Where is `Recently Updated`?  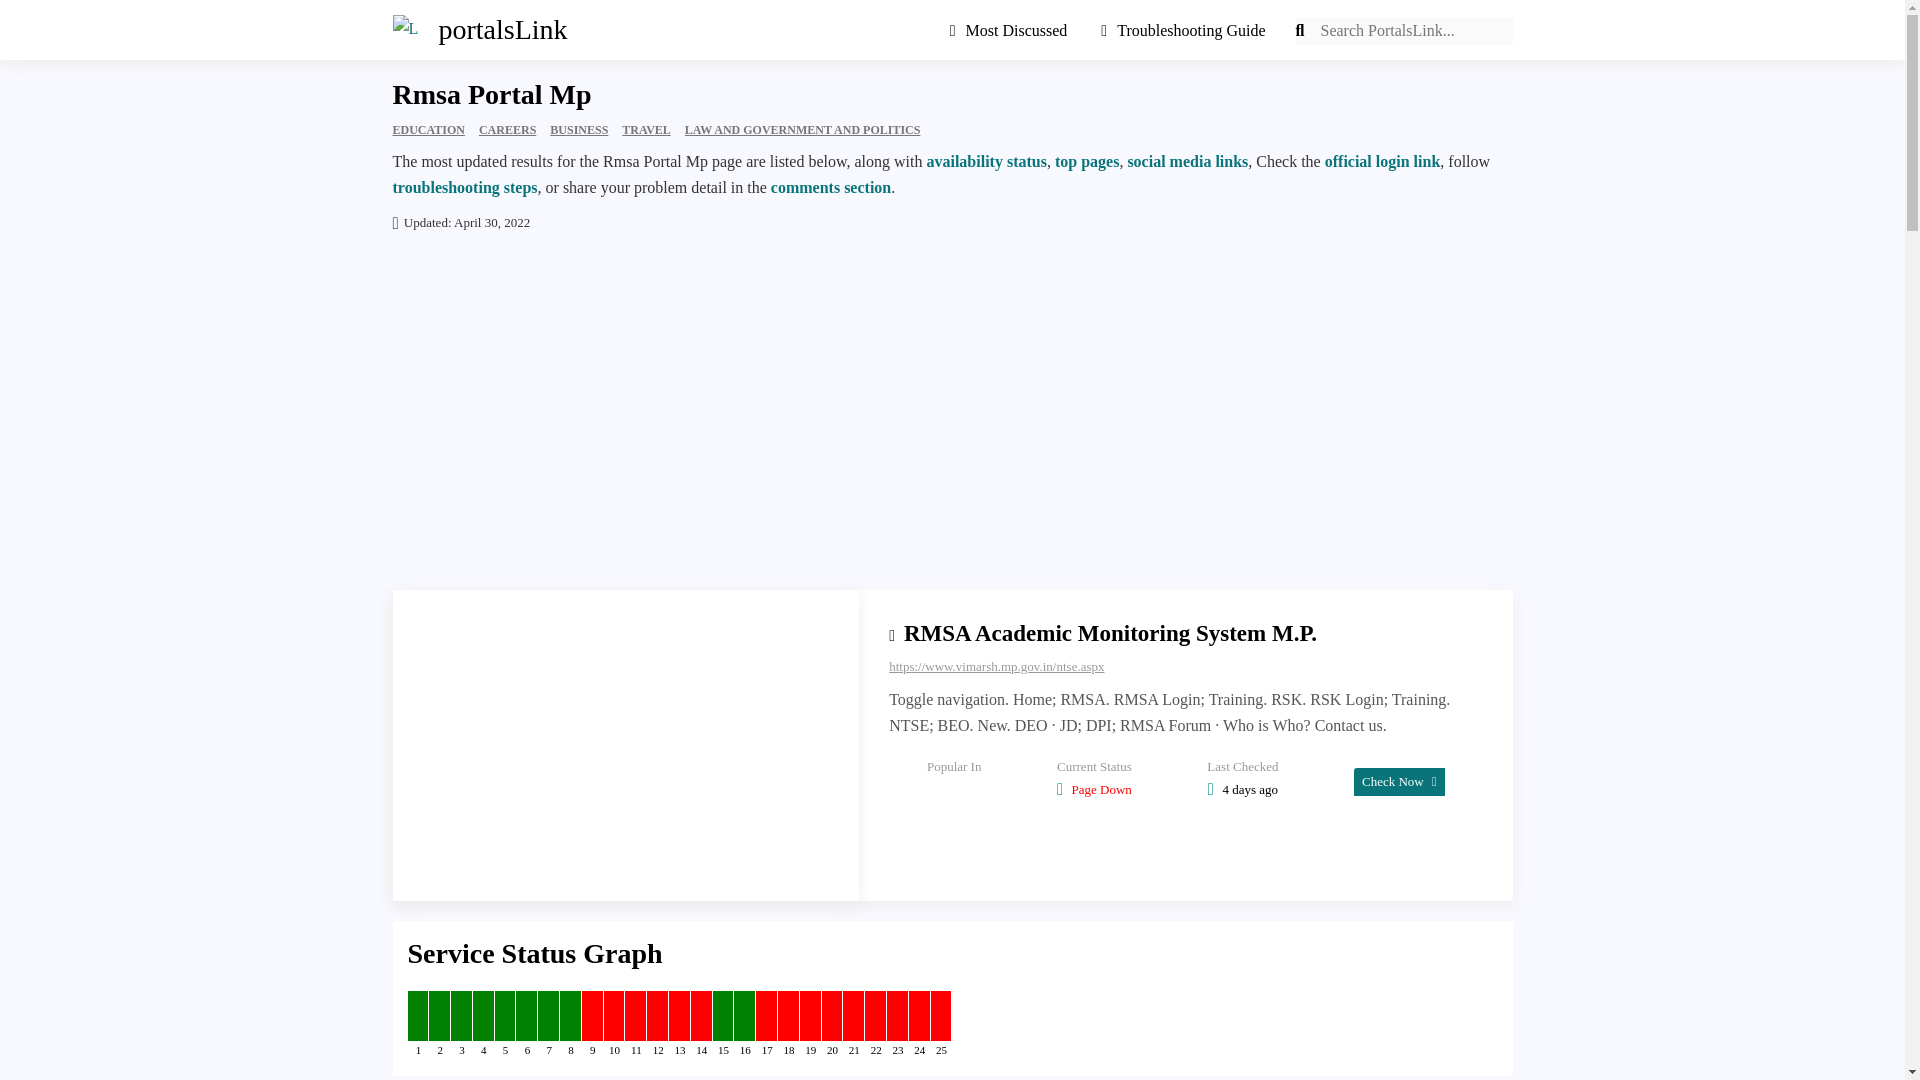 Recently Updated is located at coordinates (1016, 30).